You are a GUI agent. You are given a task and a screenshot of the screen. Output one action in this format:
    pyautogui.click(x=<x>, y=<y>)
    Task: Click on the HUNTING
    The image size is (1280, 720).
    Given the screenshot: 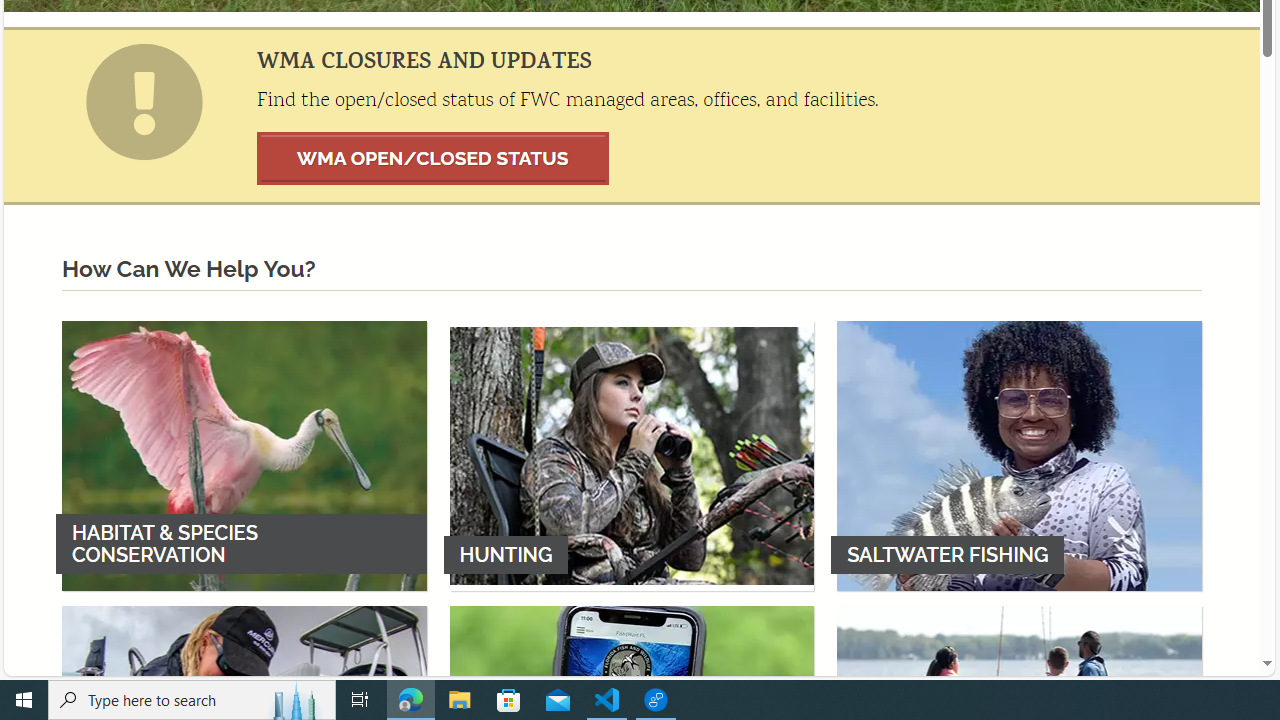 What is the action you would take?
    pyautogui.click(x=632, y=455)
    